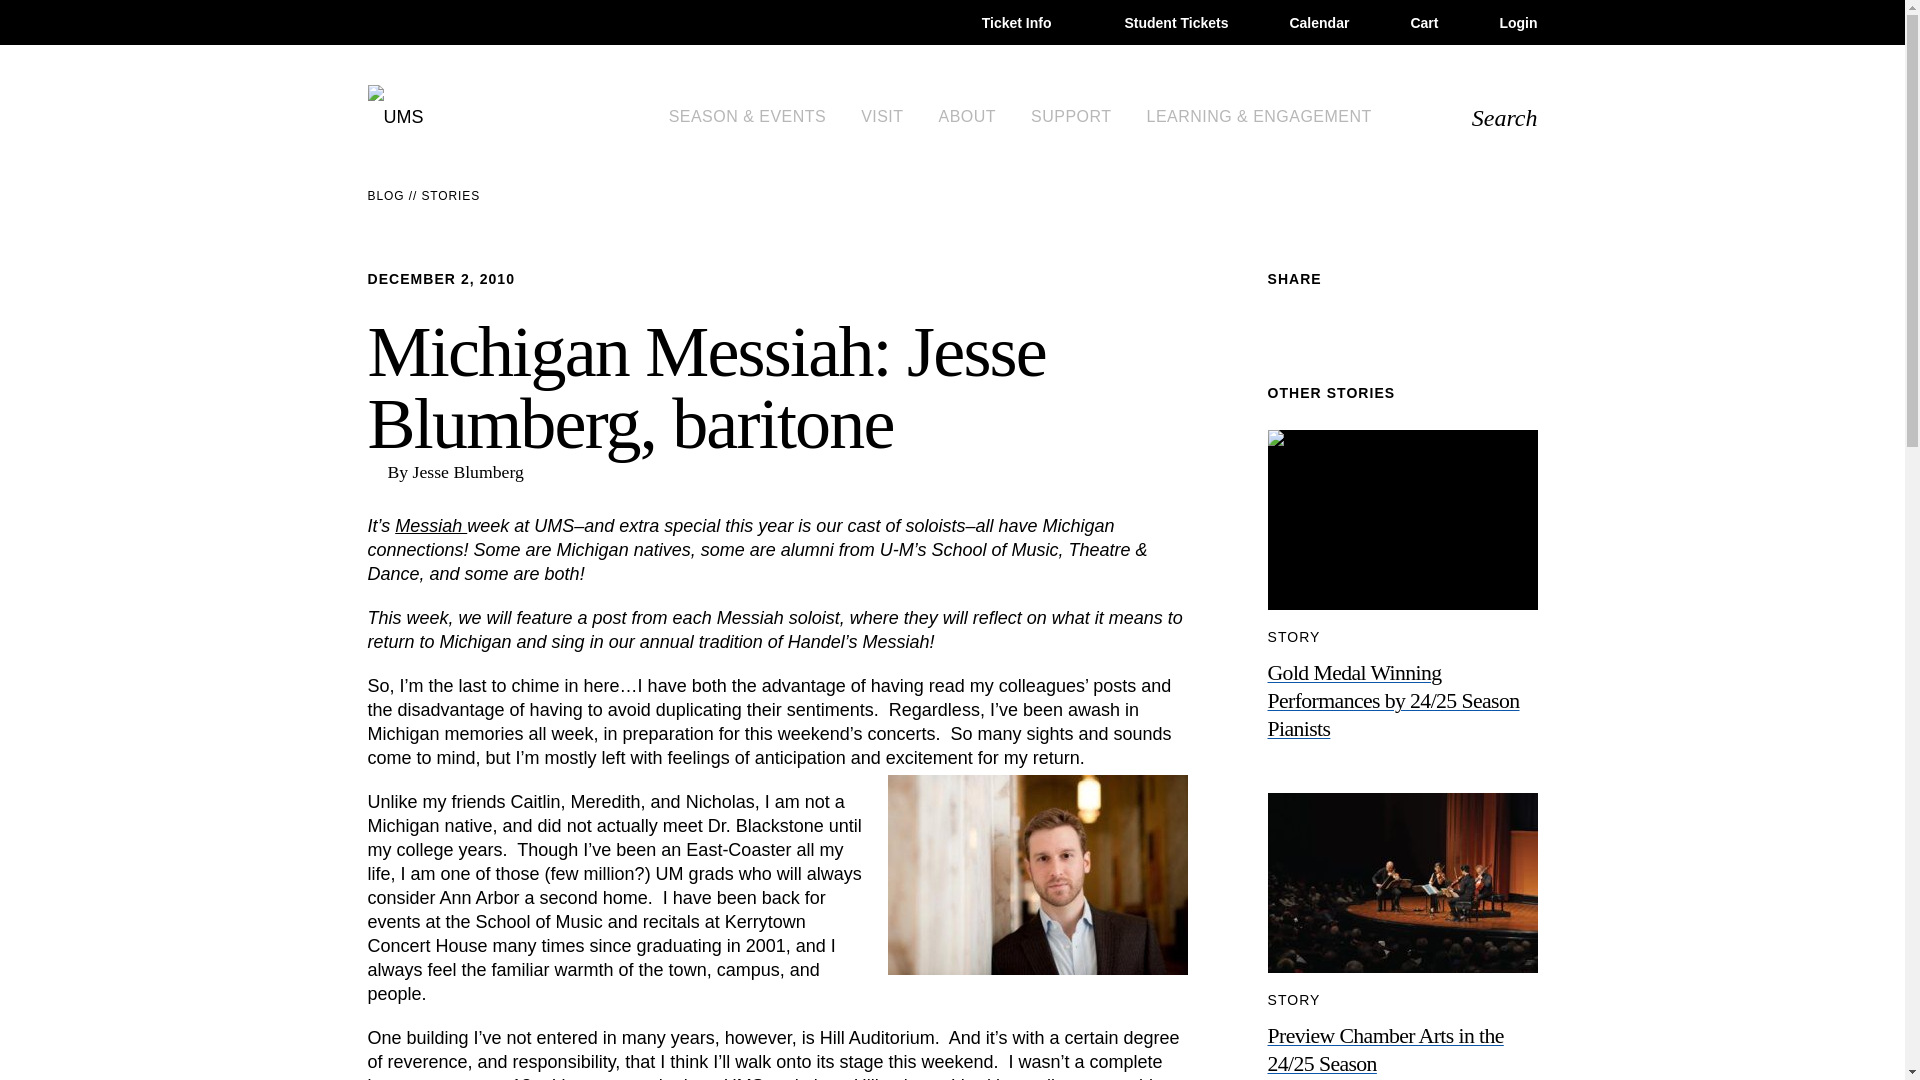 This screenshot has height=1080, width=1920. What do you see at coordinates (974, 116) in the screenshot?
I see `ABOUT` at bounding box center [974, 116].